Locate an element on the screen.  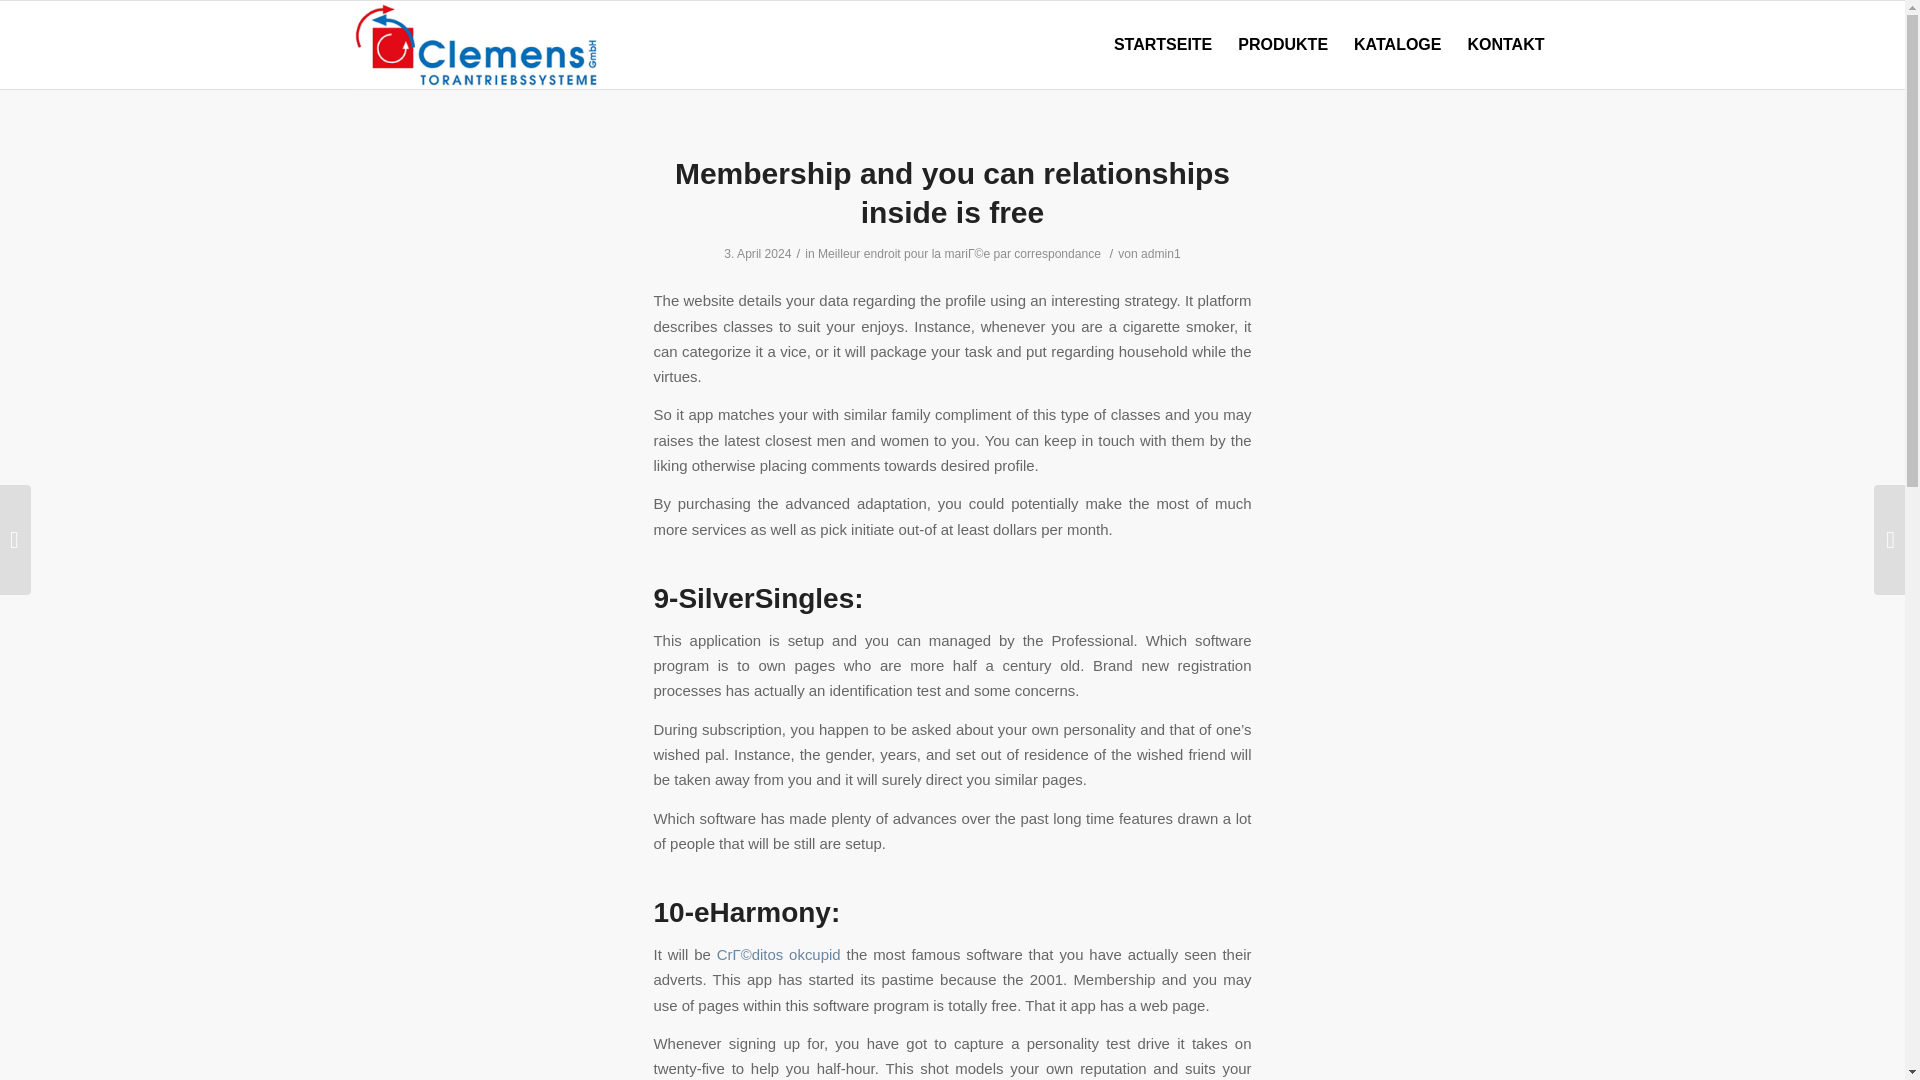
Membership and you can relationships inside is free is located at coordinates (952, 192).